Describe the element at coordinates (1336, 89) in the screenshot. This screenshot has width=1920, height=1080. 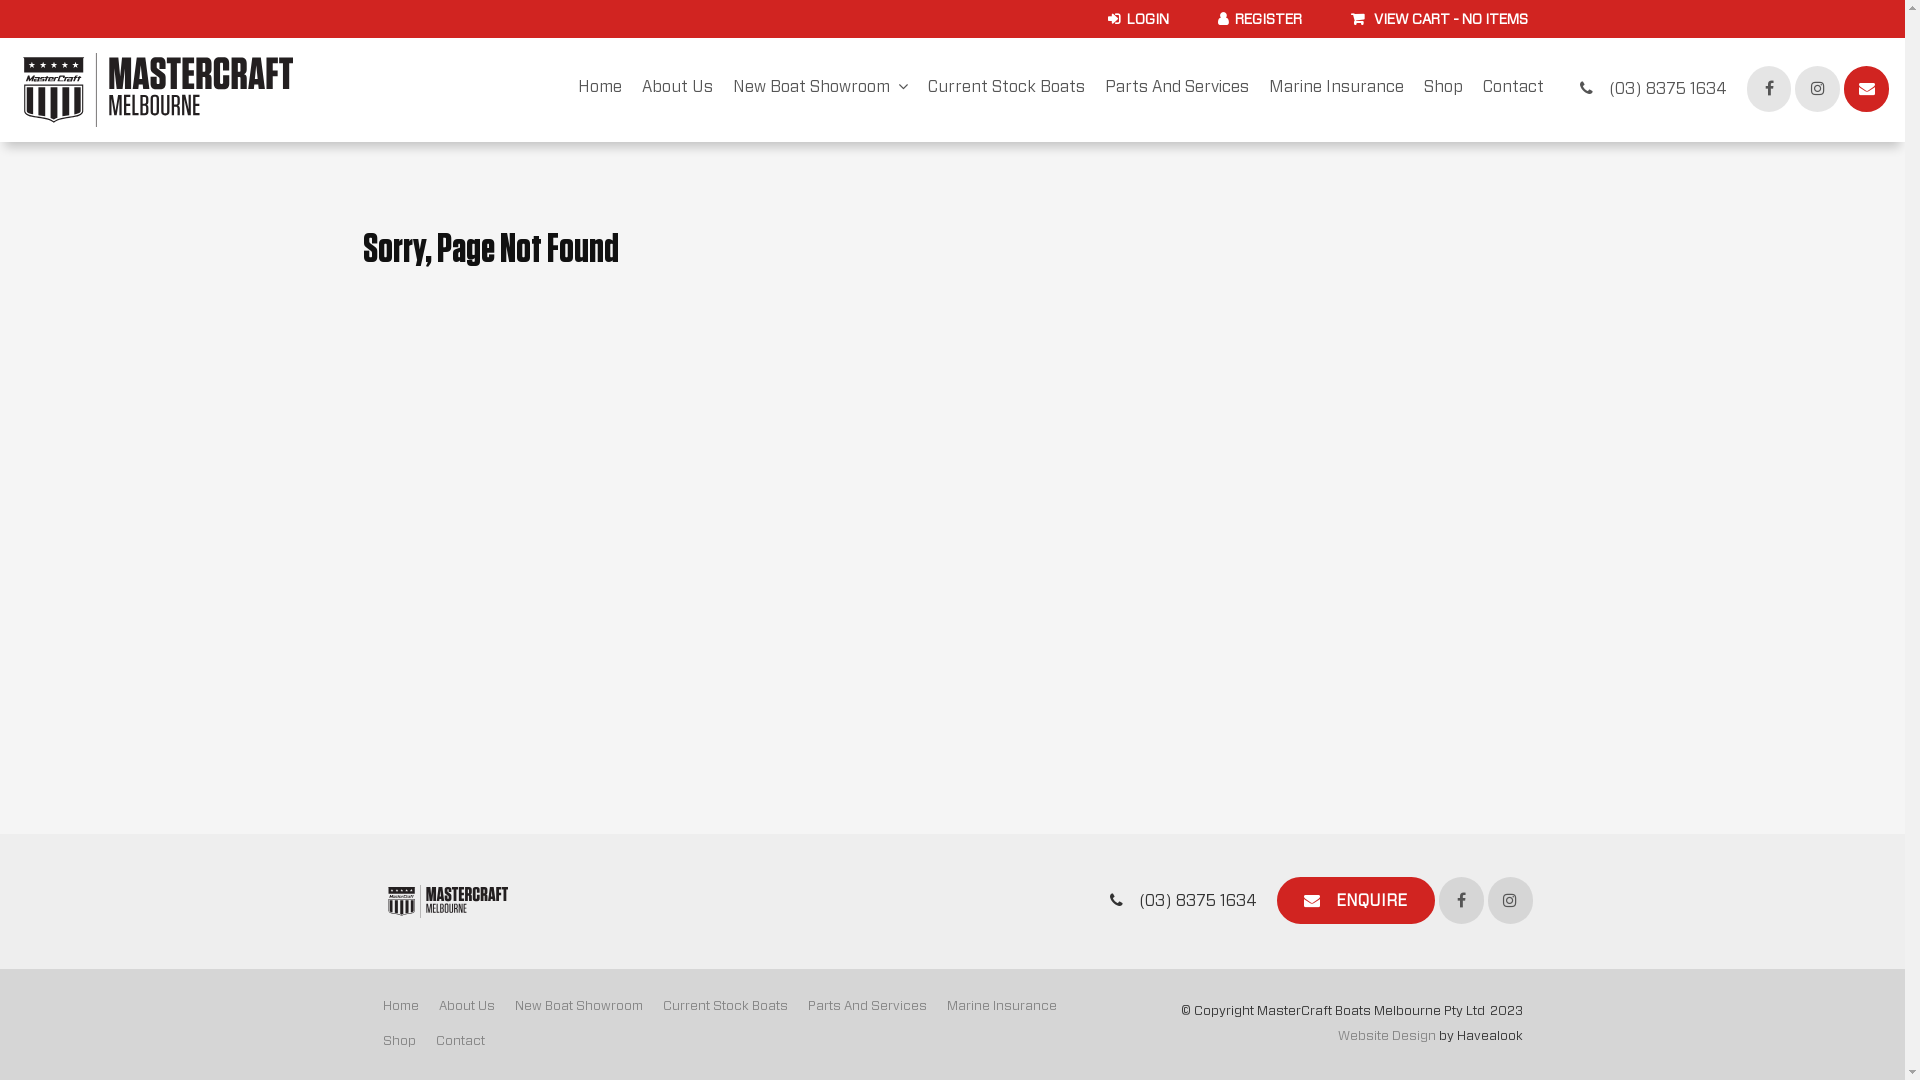
I see `Marine Insurance` at that location.